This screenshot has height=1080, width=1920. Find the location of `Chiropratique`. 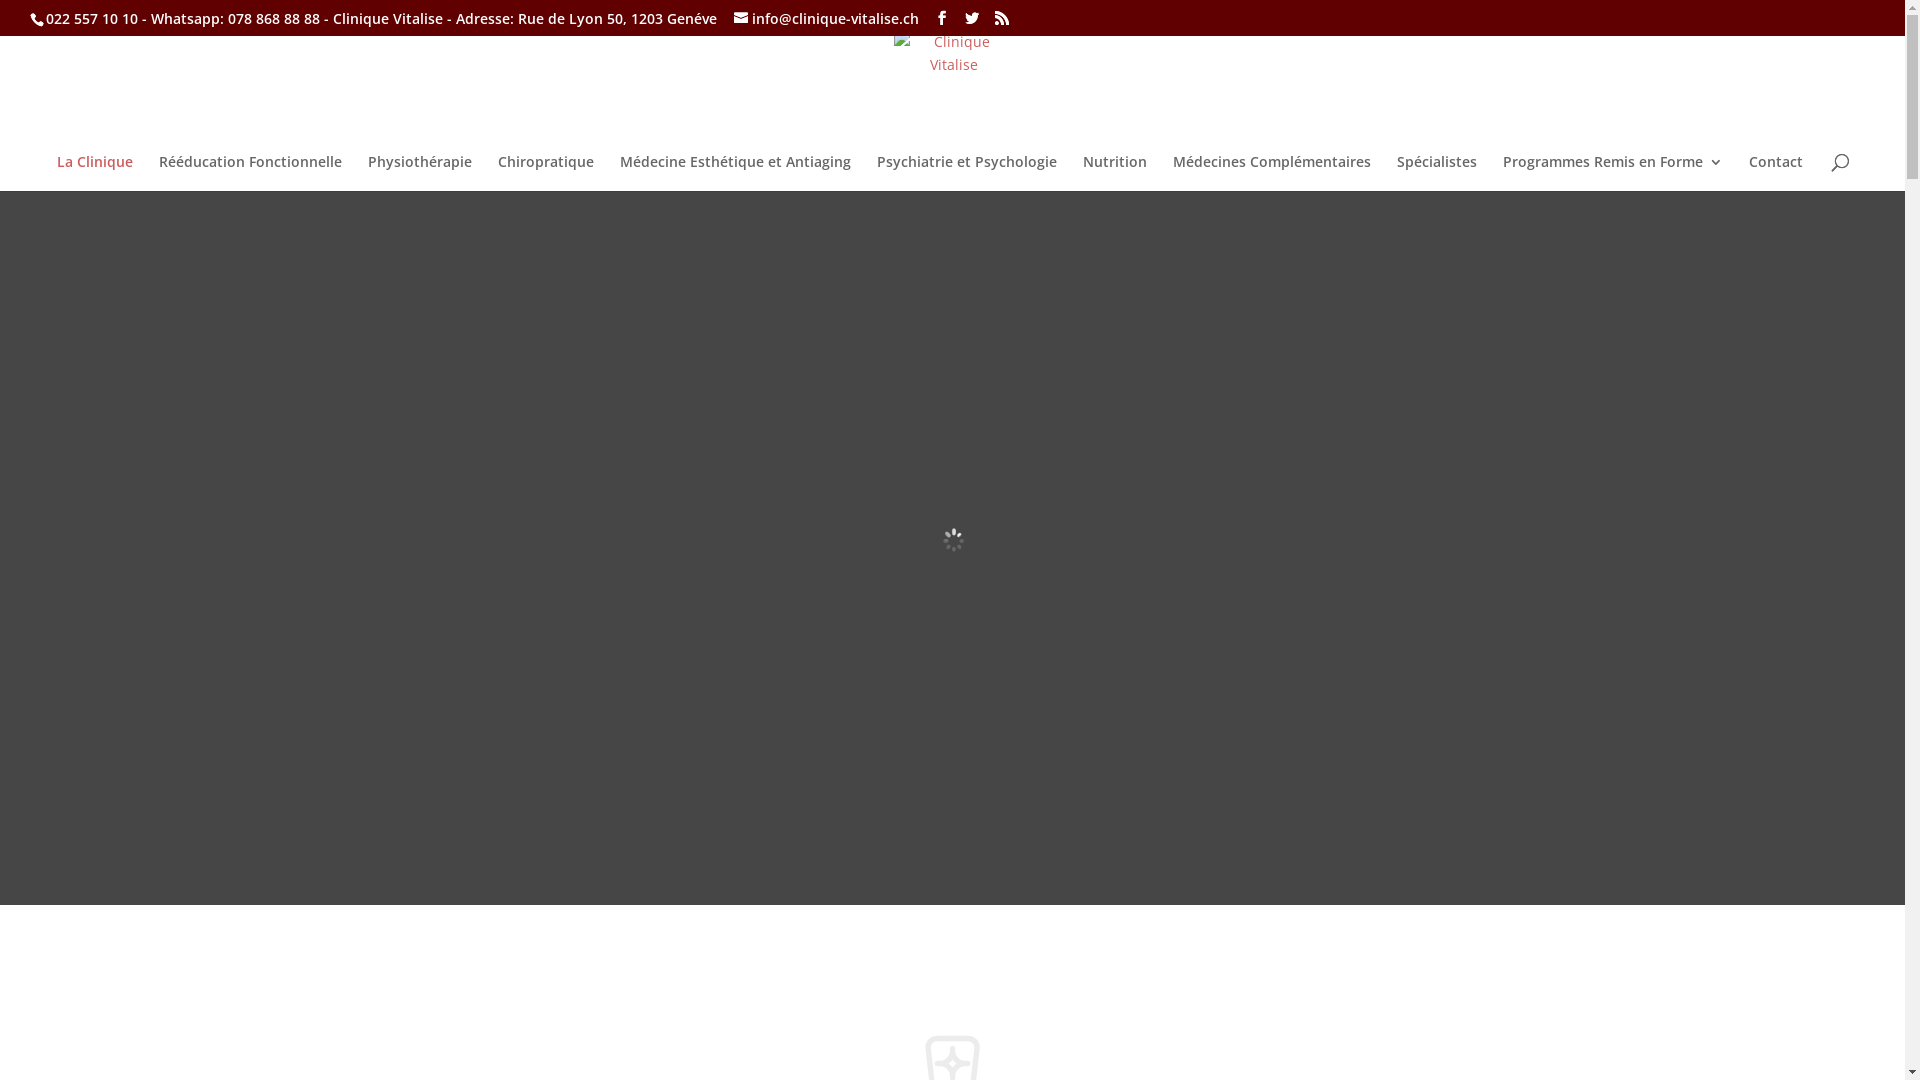

Chiropratique is located at coordinates (546, 173).